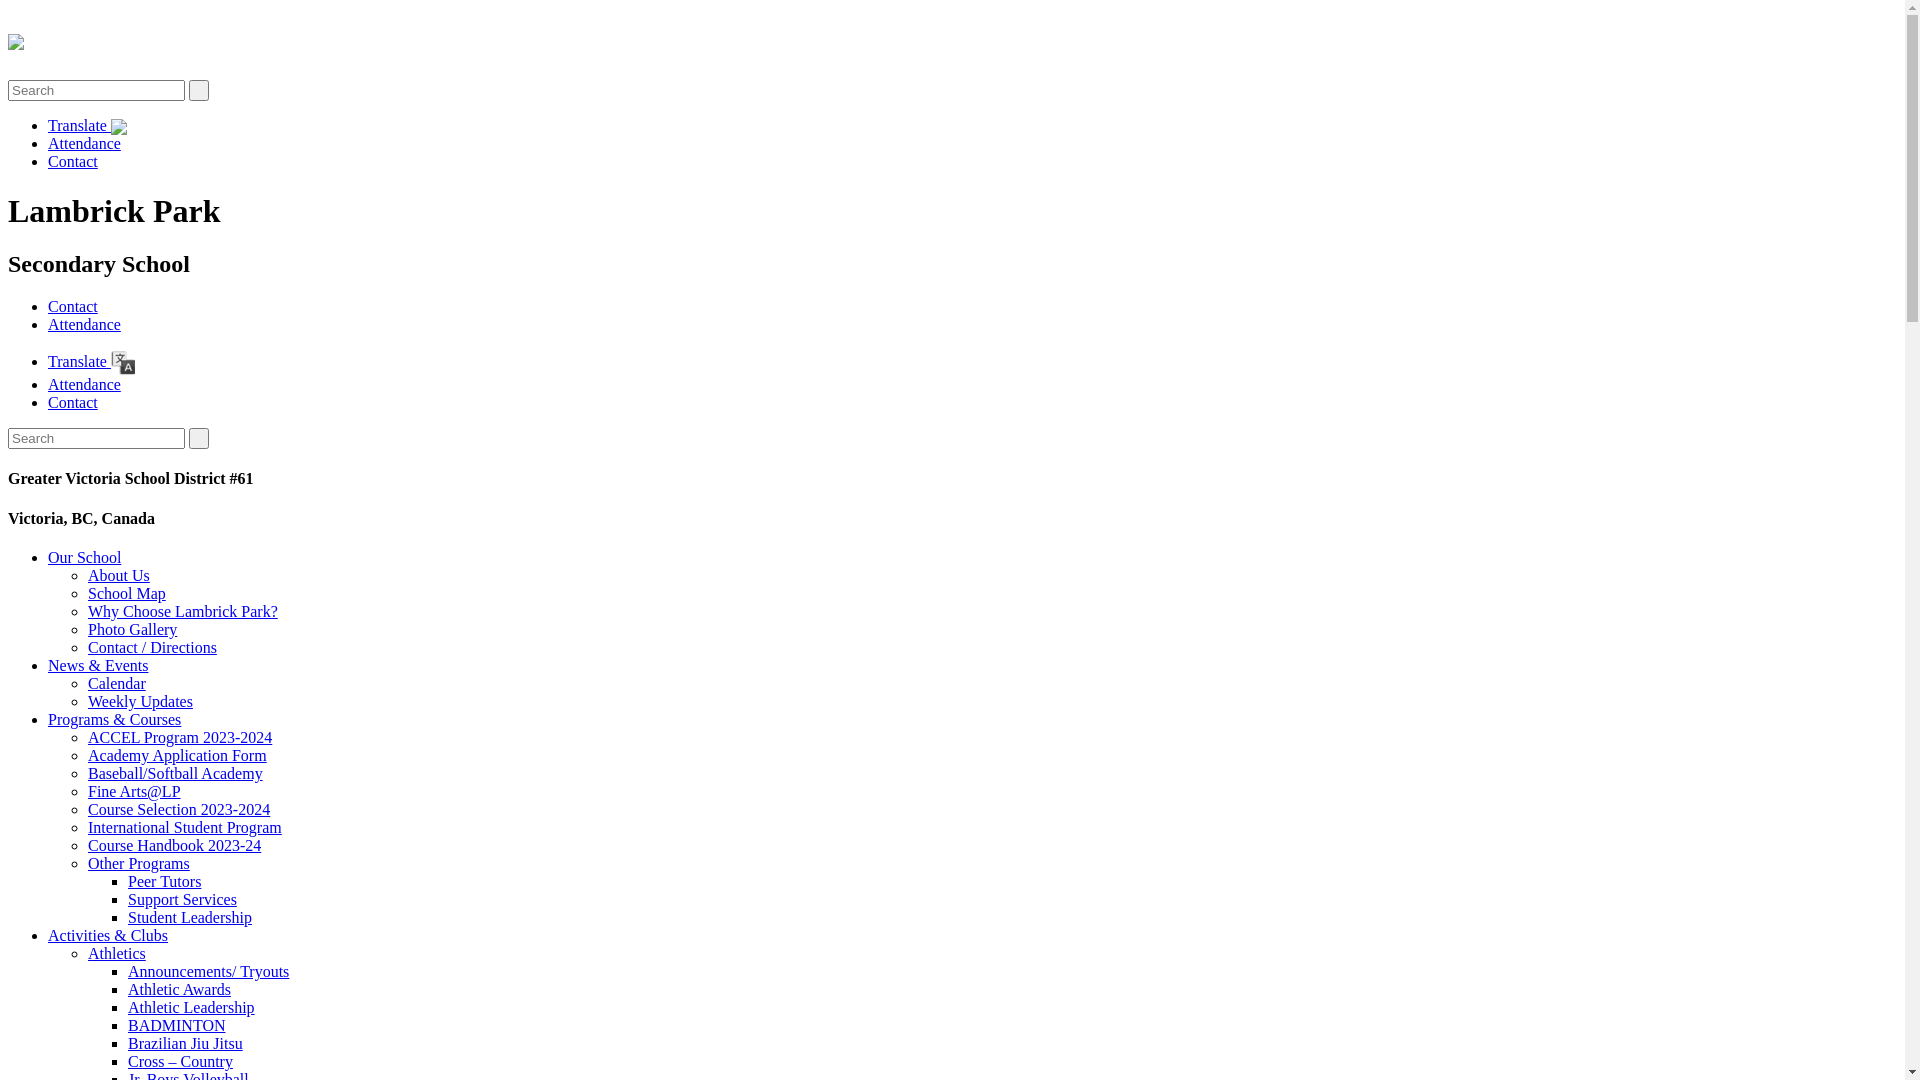 The height and width of the screenshot is (1080, 1920). What do you see at coordinates (174, 846) in the screenshot?
I see `Course Handbook 2023-24` at bounding box center [174, 846].